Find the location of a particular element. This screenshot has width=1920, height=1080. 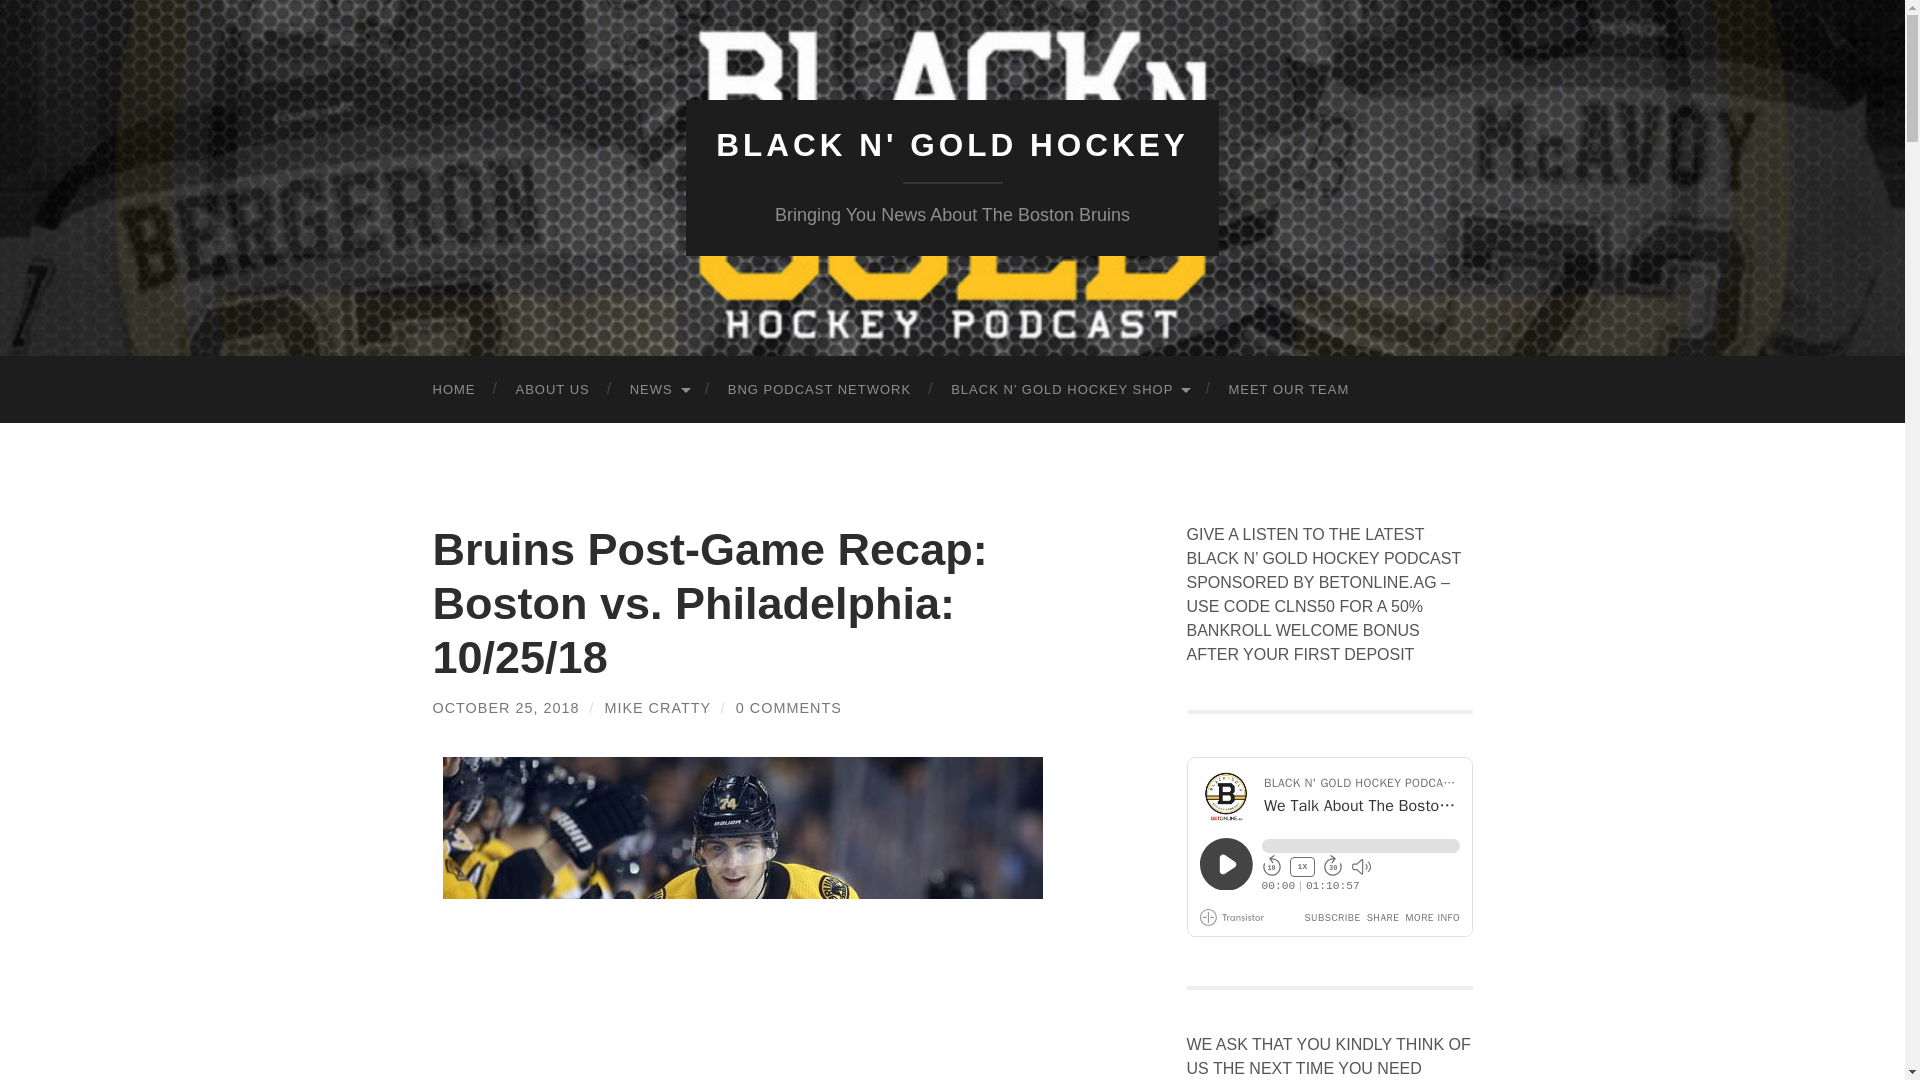

MEET OUR TEAM is located at coordinates (1288, 390).